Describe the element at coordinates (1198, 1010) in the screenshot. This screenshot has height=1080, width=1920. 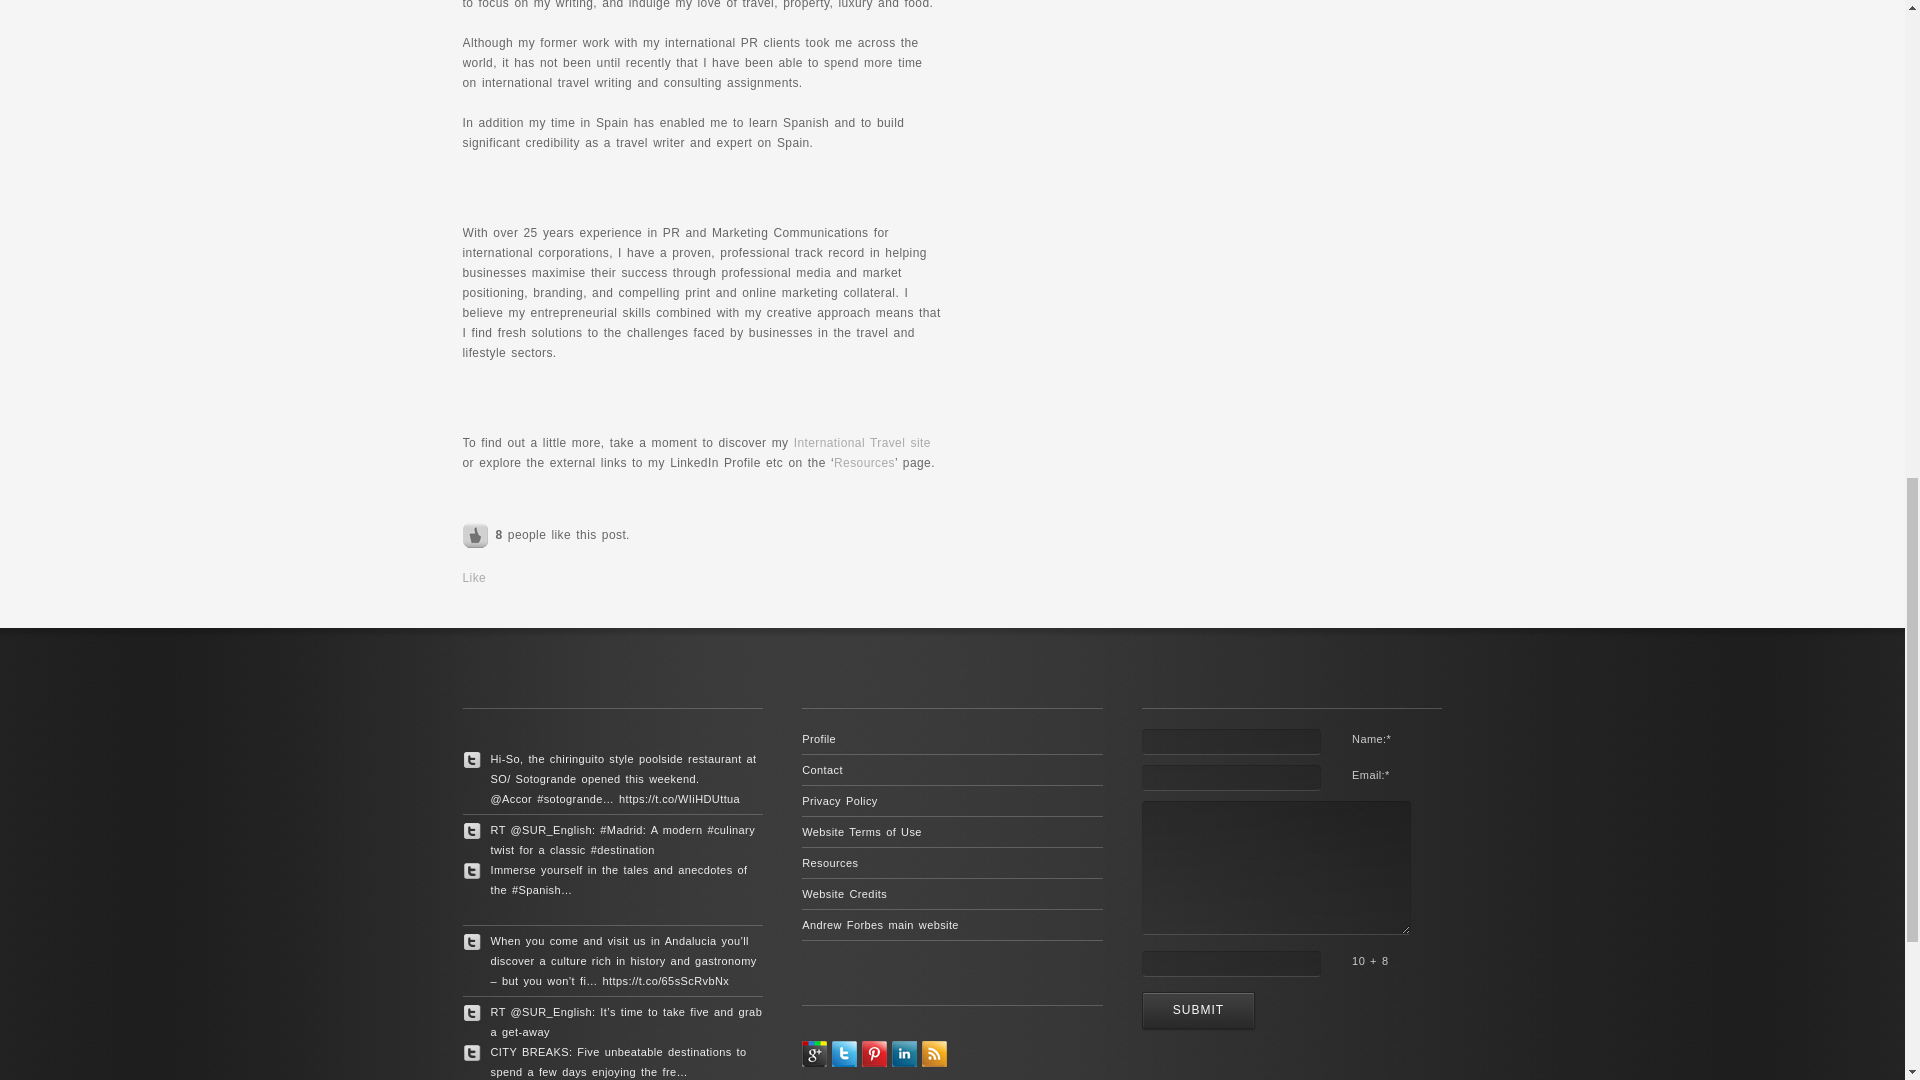
I see `Submit` at that location.